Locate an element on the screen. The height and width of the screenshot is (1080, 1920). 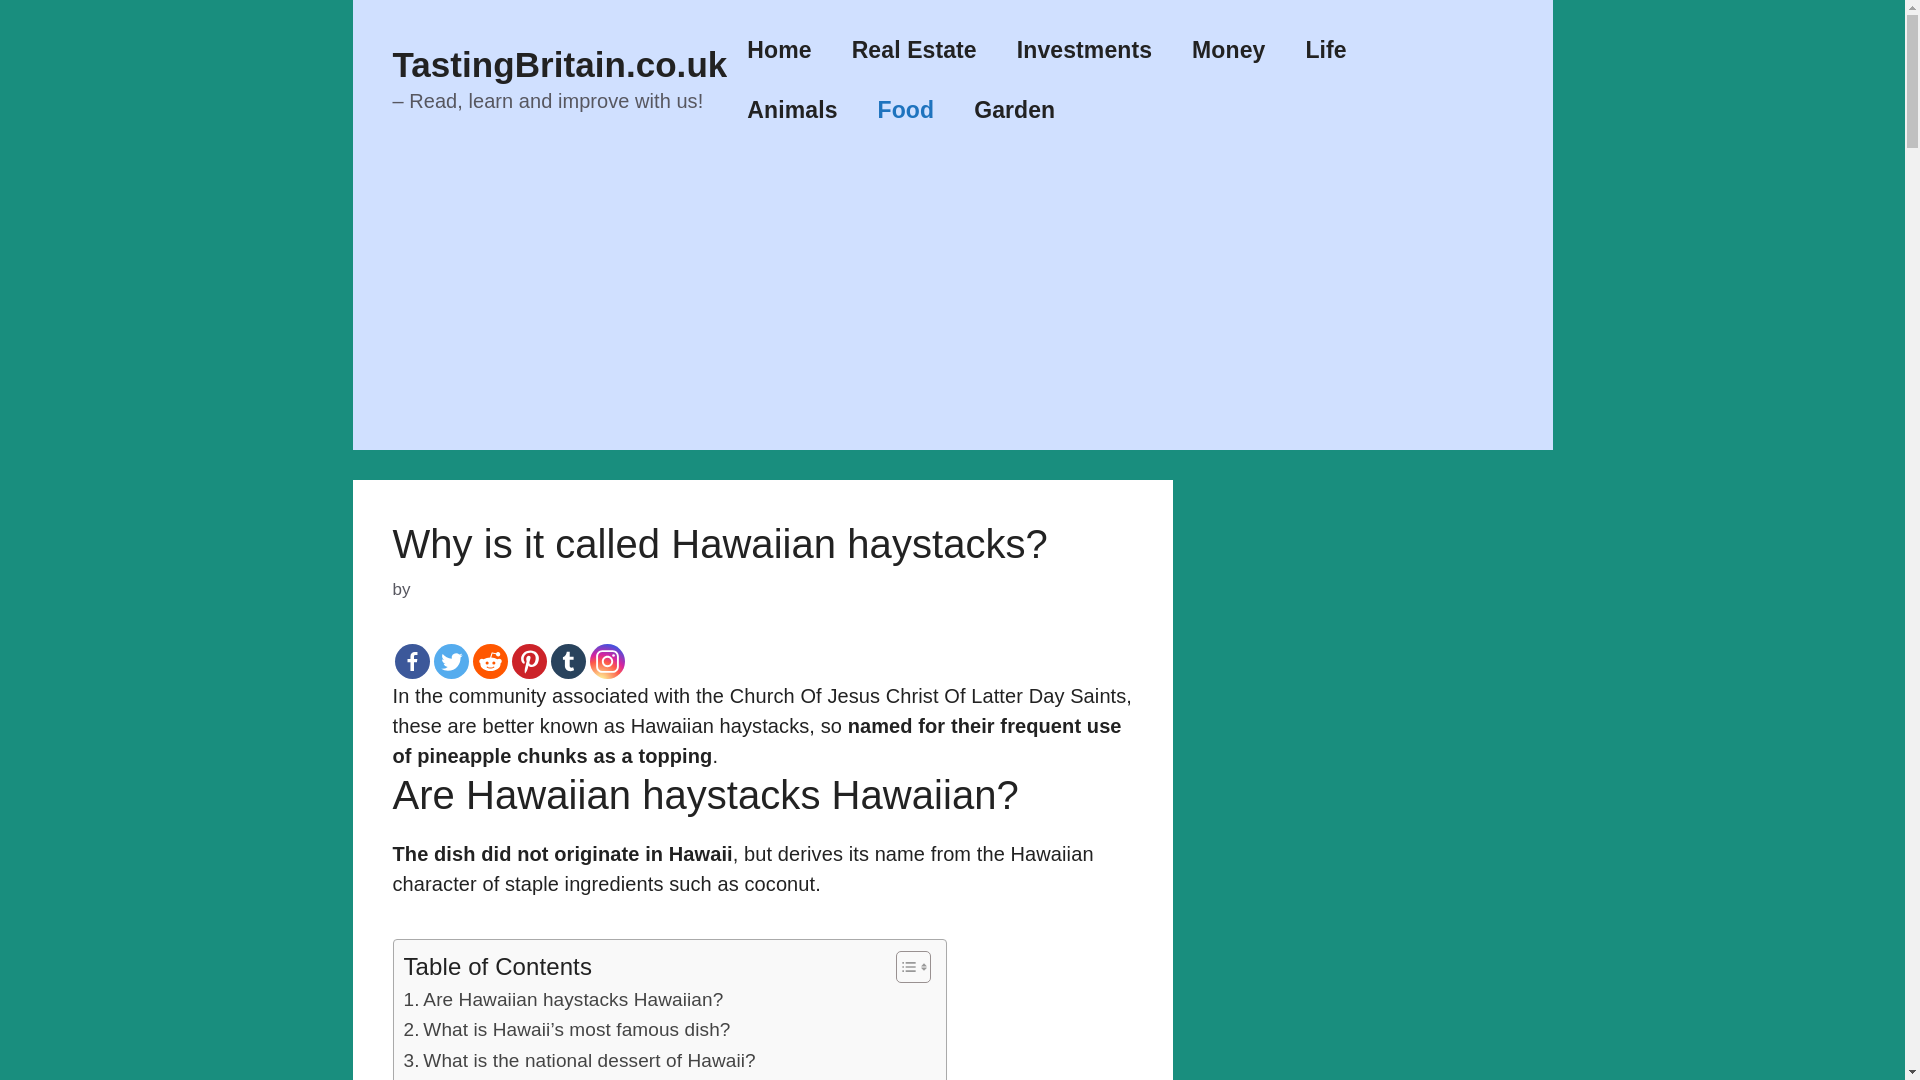
Pinterest is located at coordinates (530, 661).